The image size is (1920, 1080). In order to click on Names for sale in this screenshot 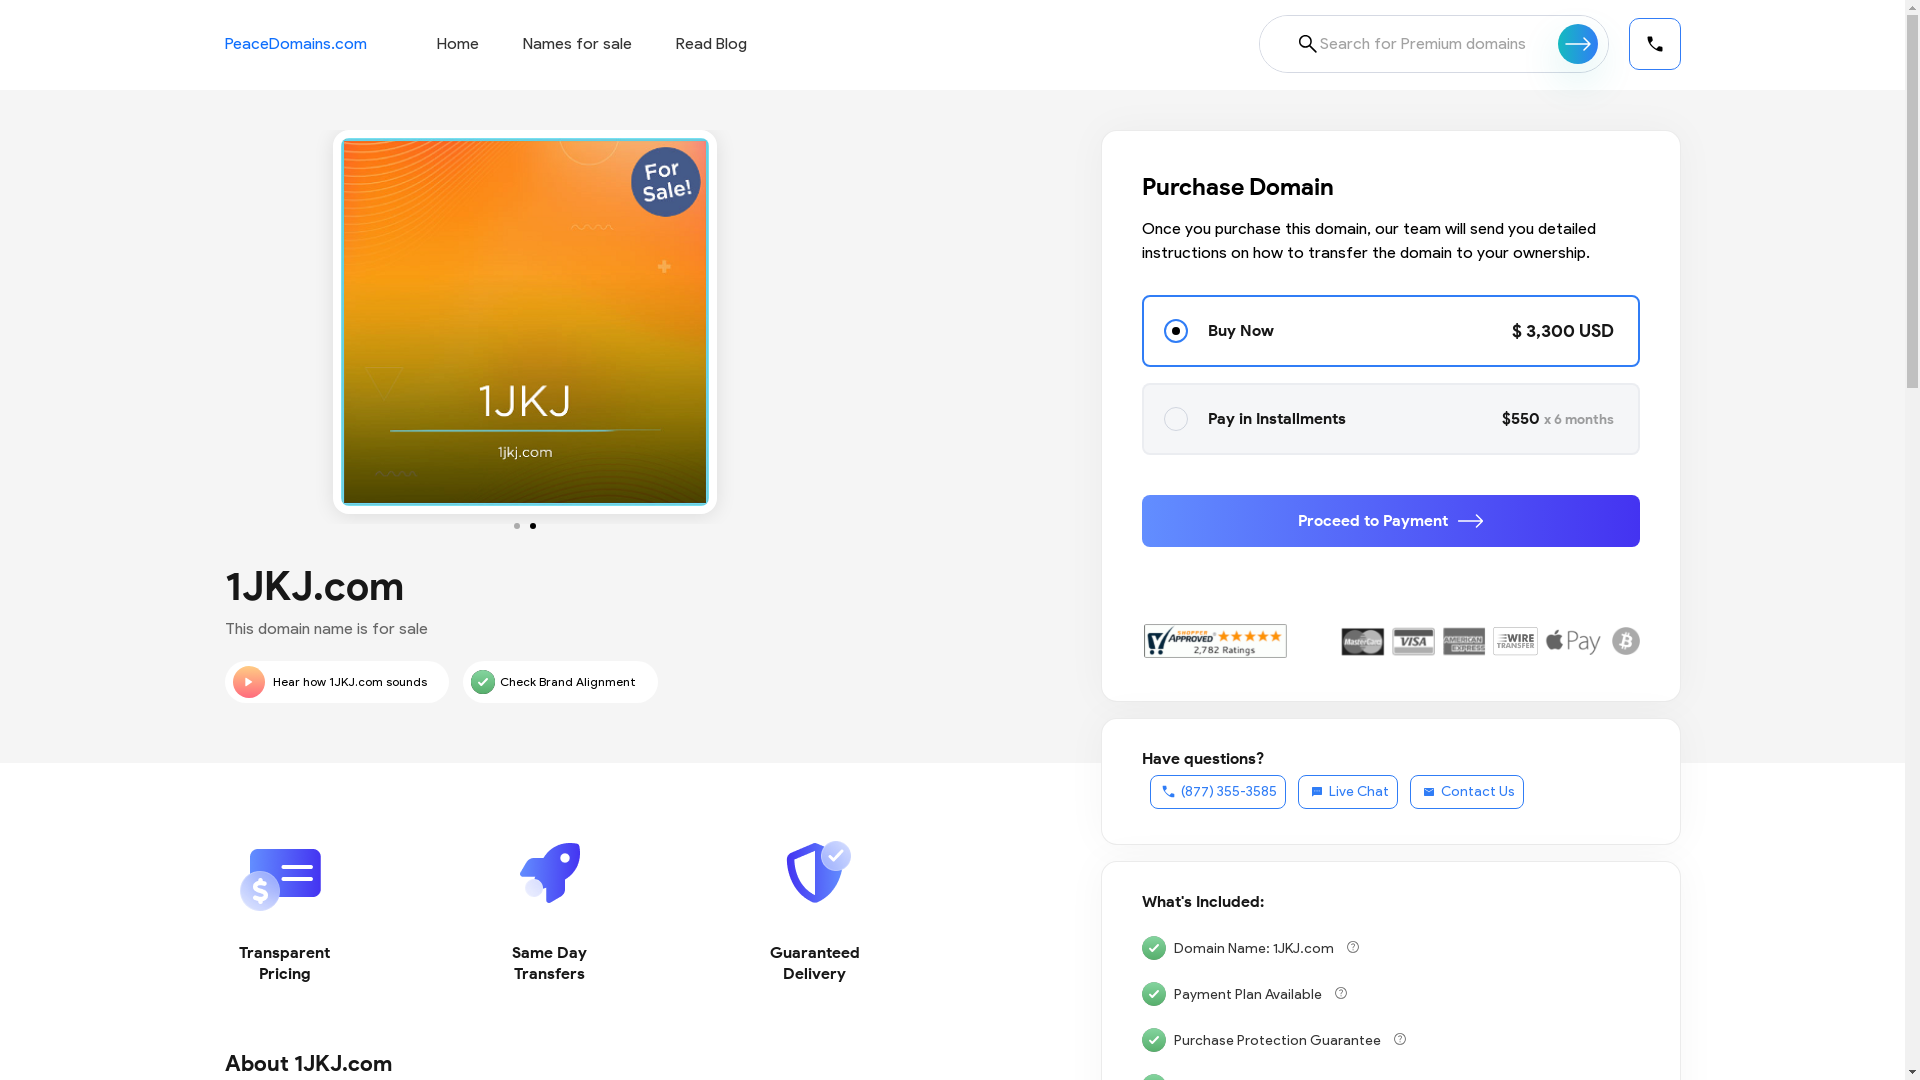, I will do `click(576, 44)`.